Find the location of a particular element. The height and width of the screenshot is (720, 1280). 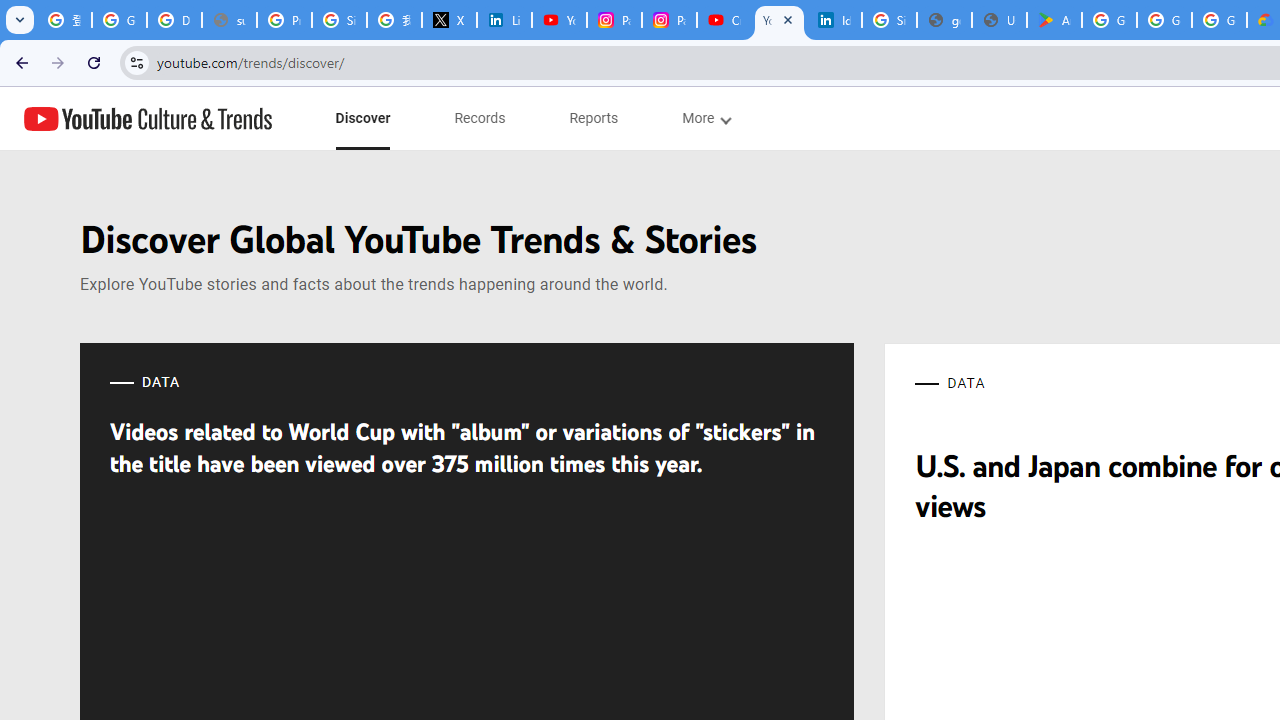

Sign in - Google Accounts is located at coordinates (888, 20).